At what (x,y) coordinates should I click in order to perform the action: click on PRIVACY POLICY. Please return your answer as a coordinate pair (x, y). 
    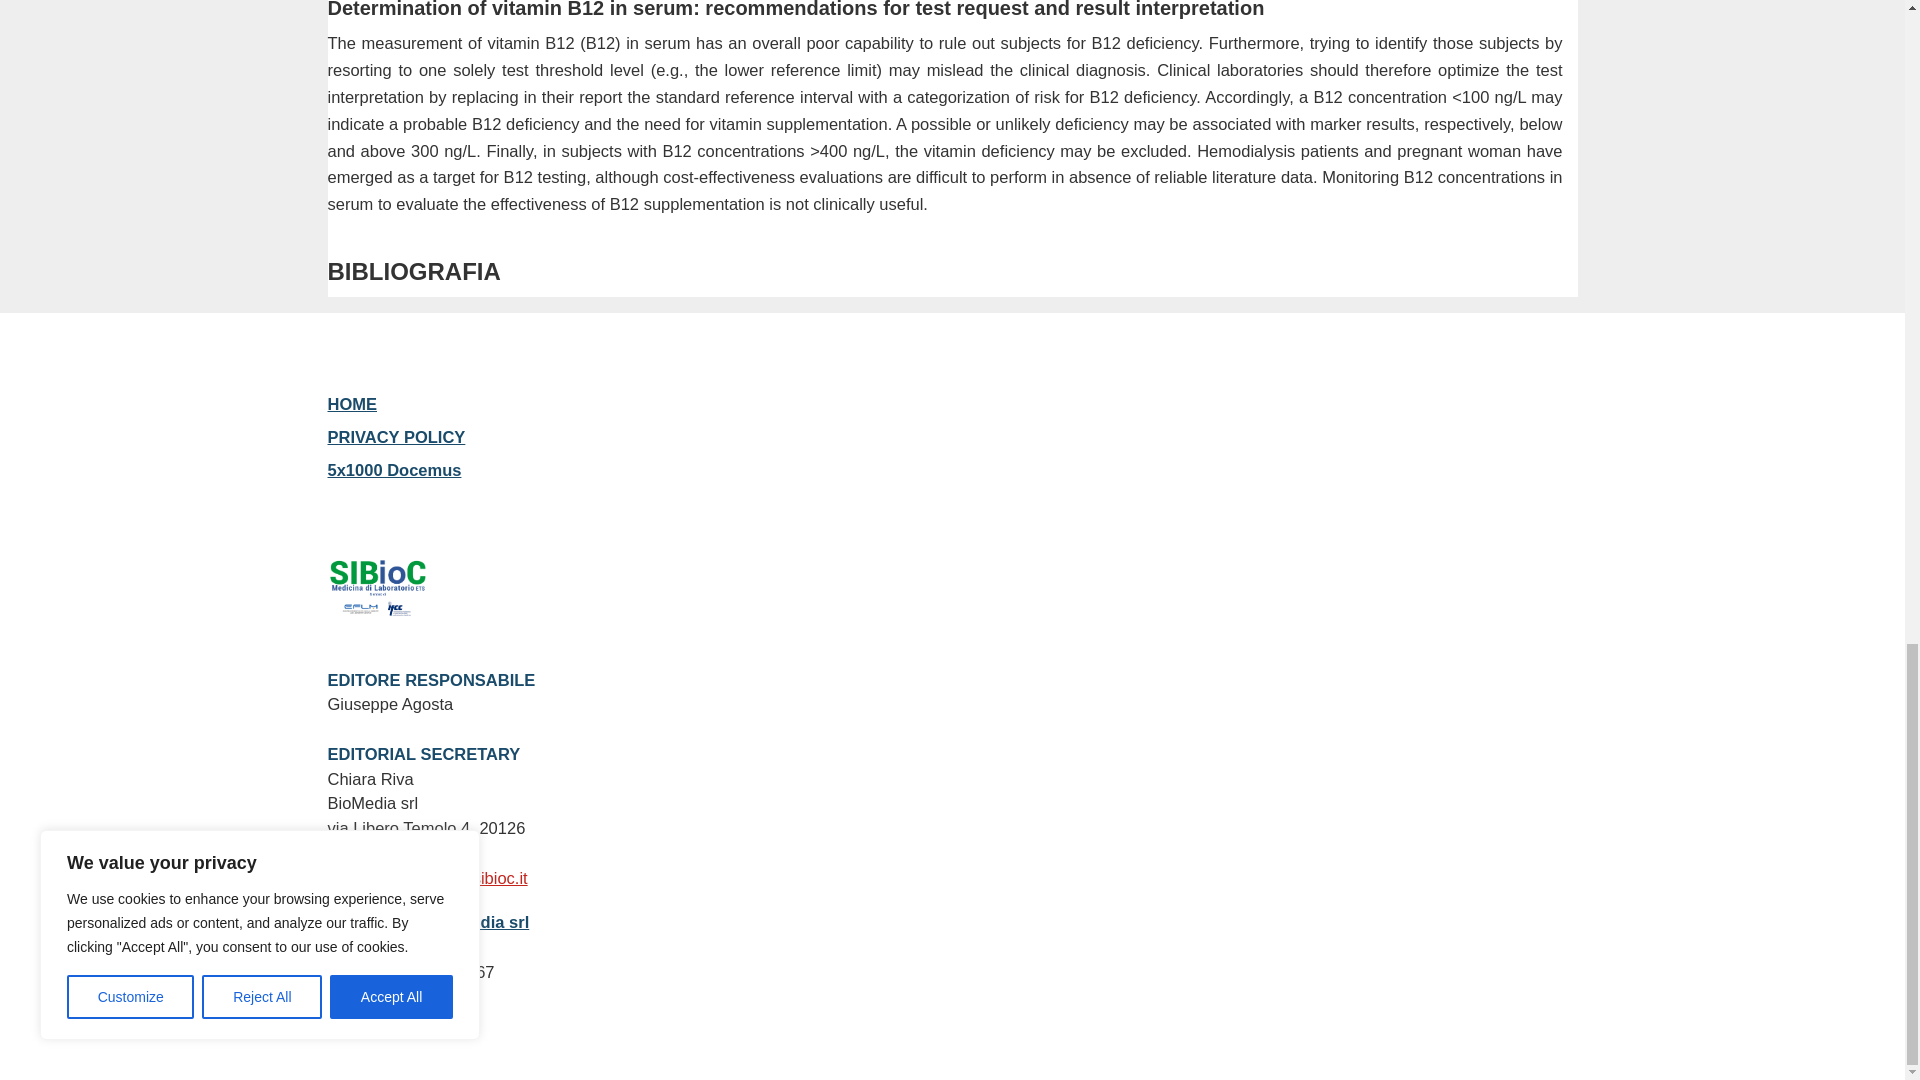
    Looking at the image, I should click on (397, 436).